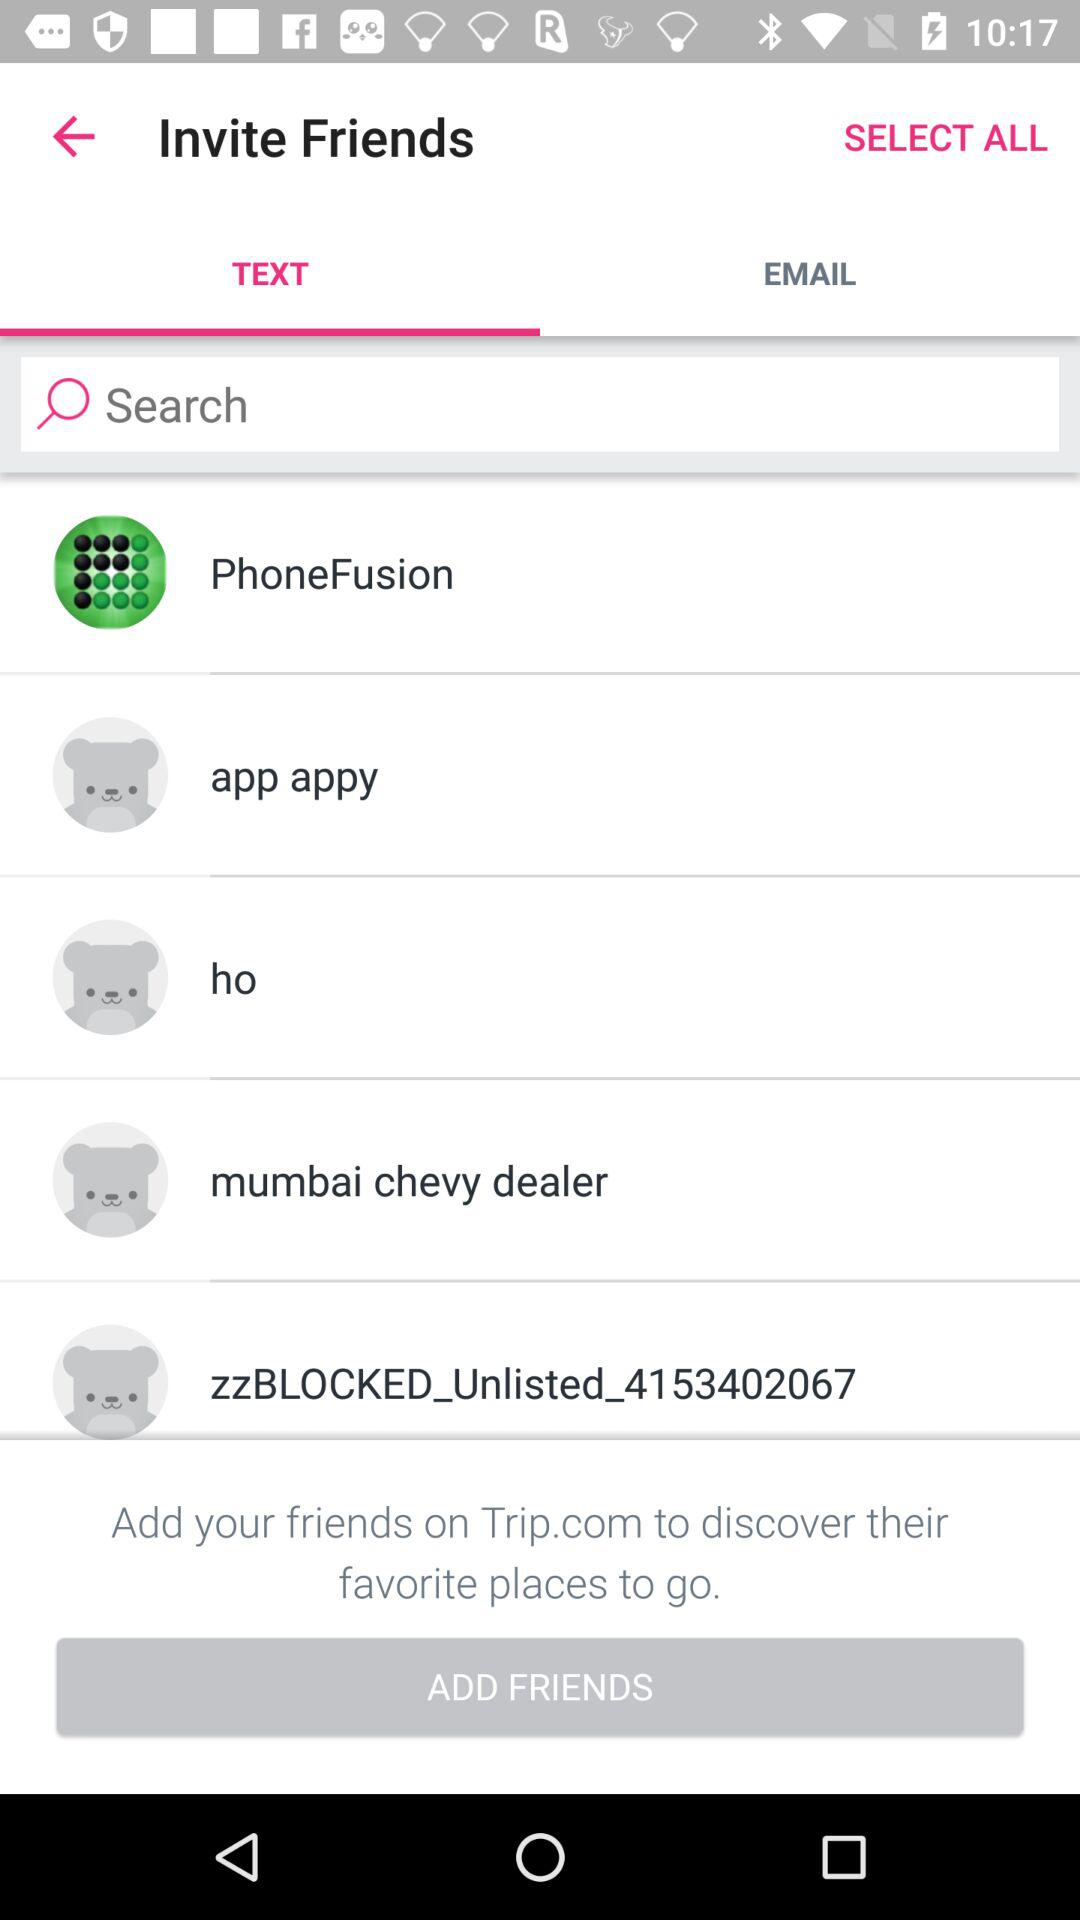  What do you see at coordinates (618, 1382) in the screenshot?
I see `choose the item below the mumbai chevy dealer icon` at bounding box center [618, 1382].